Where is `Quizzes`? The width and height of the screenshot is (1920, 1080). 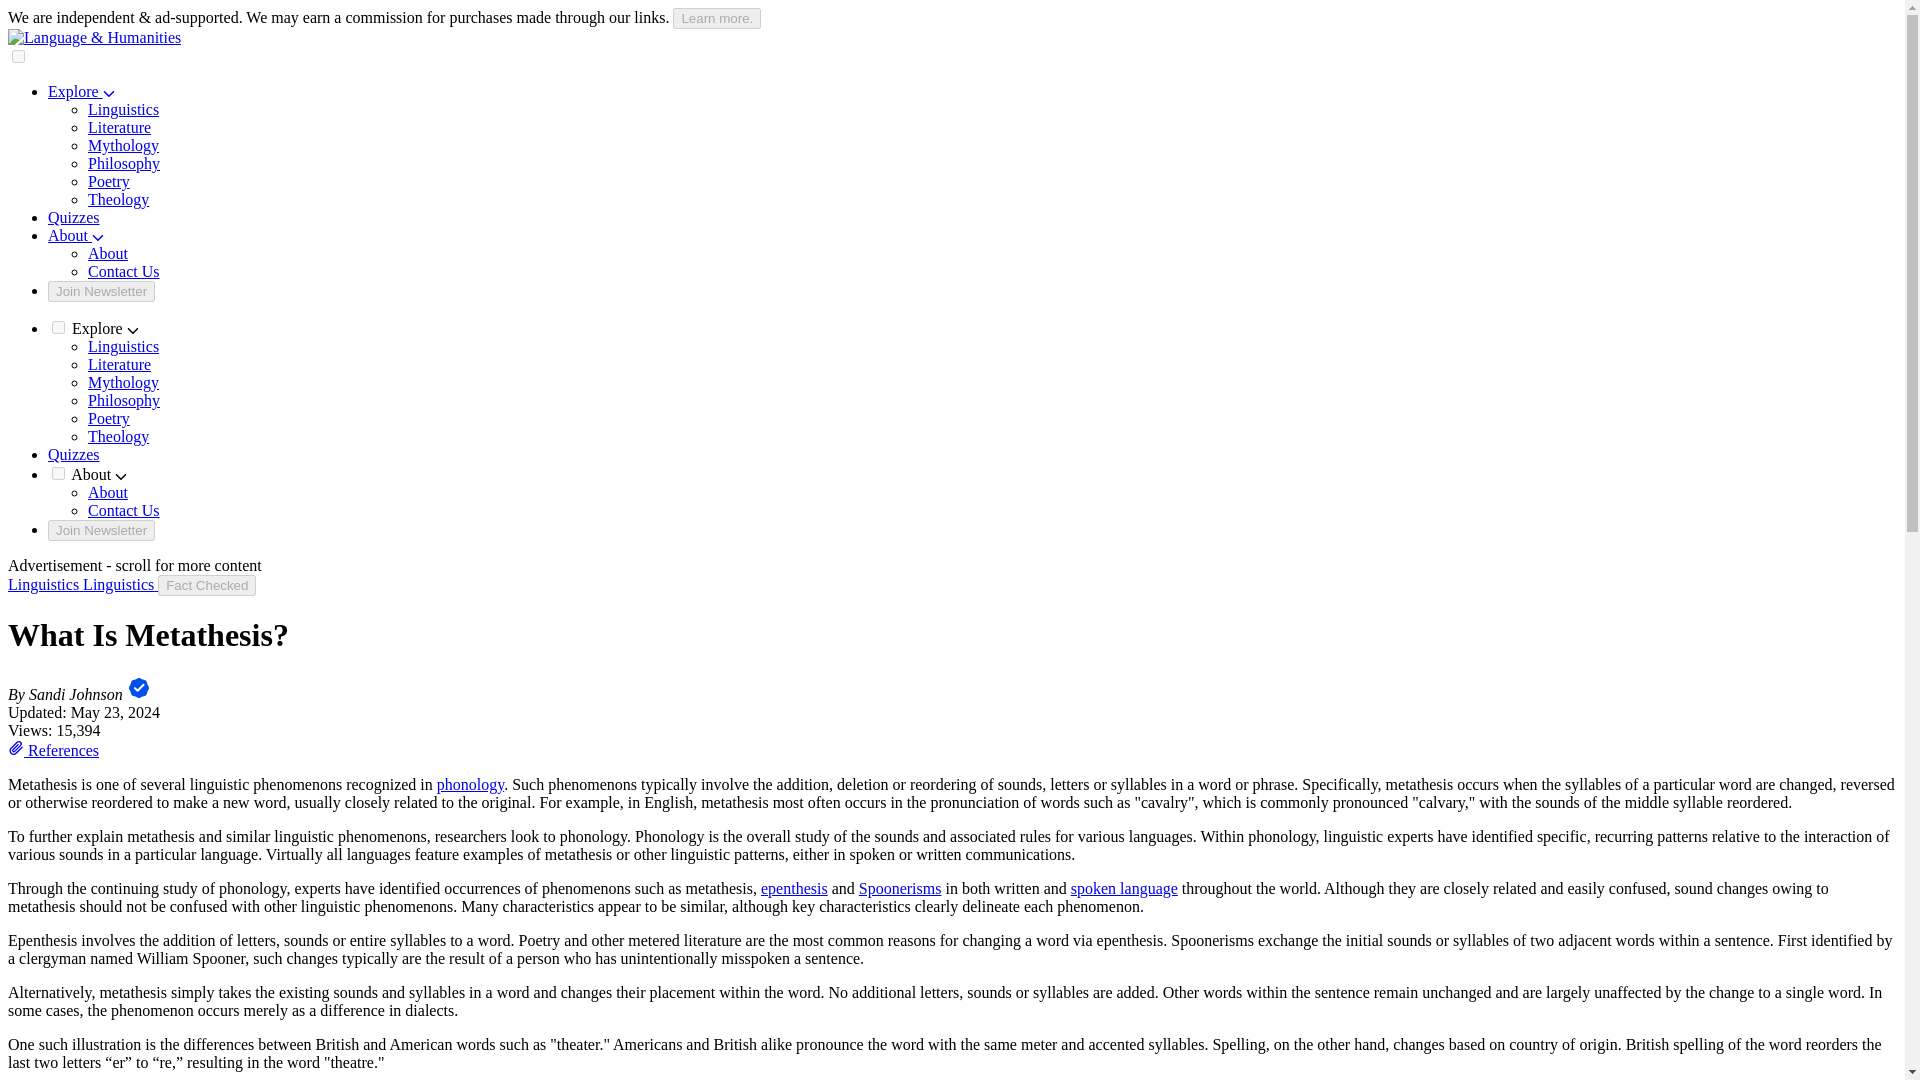
Quizzes is located at coordinates (74, 217).